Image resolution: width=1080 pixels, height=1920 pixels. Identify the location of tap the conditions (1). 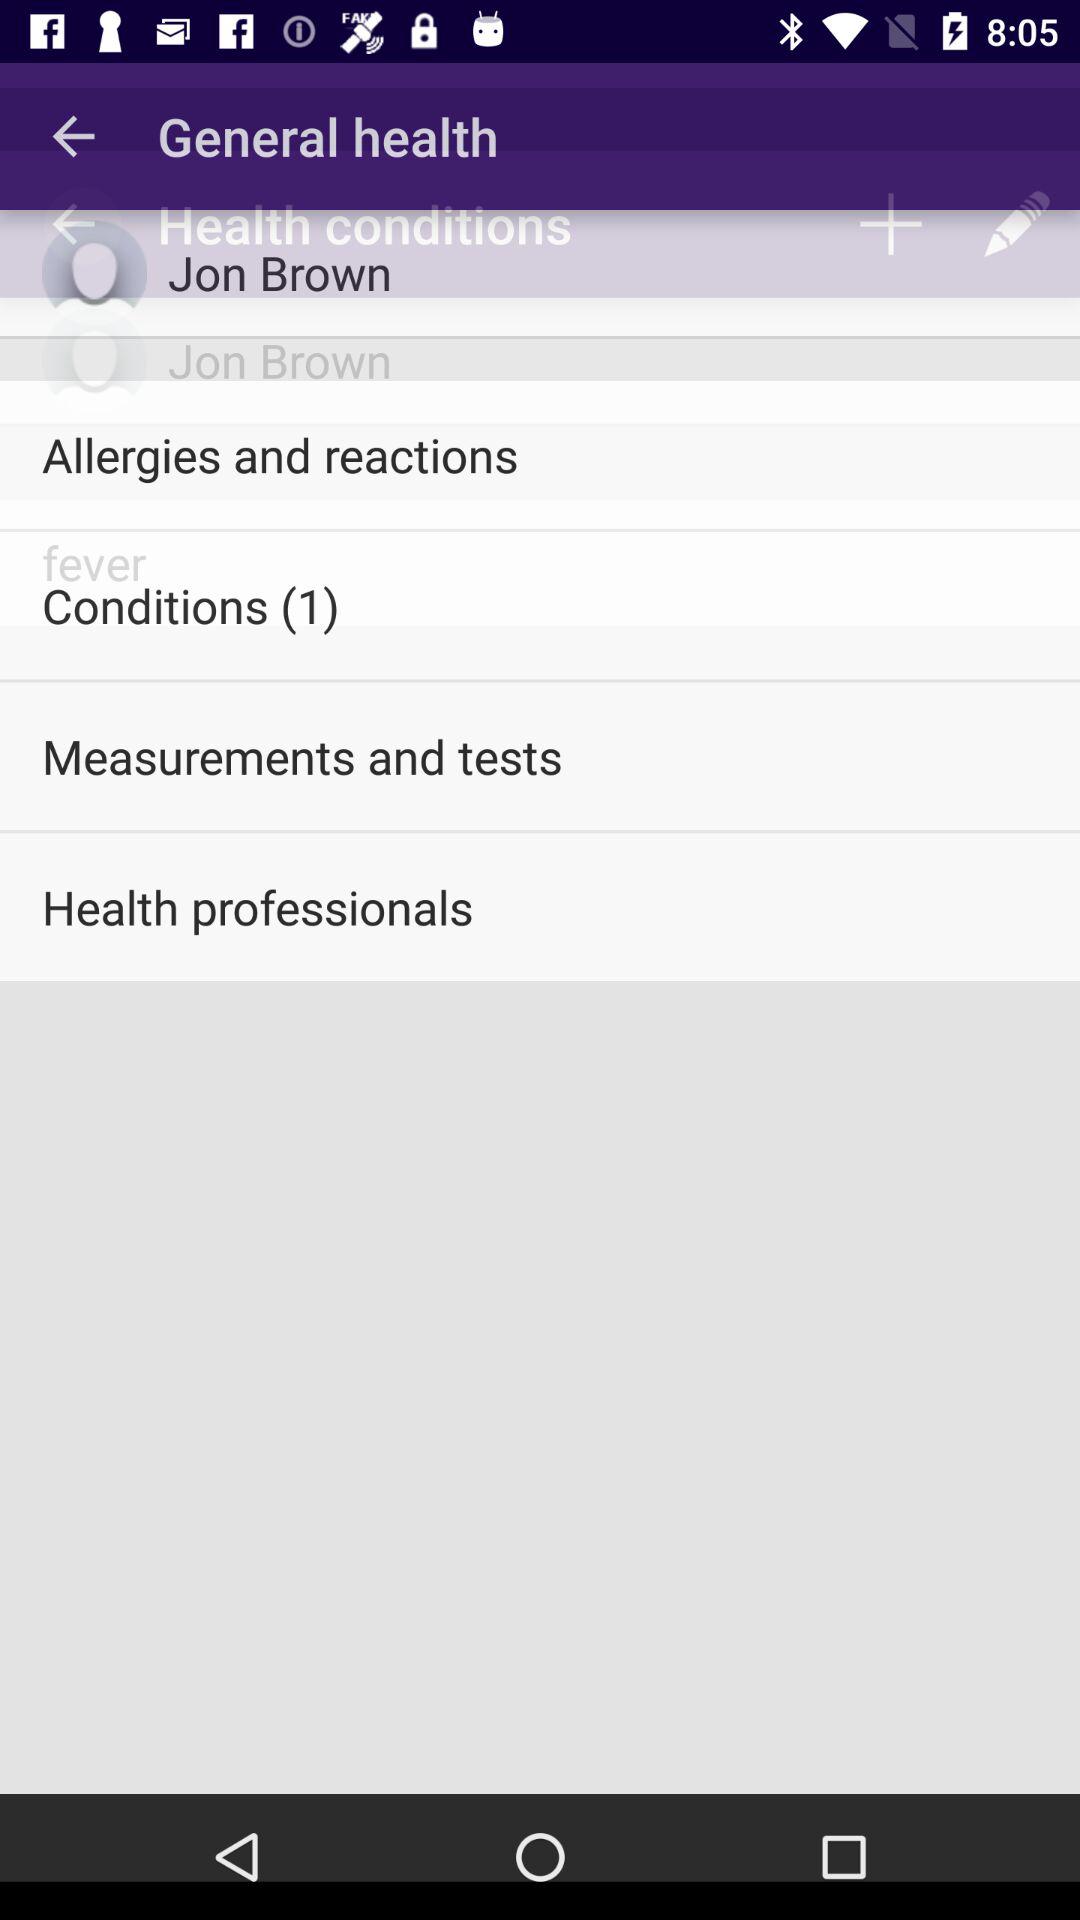
(540, 605).